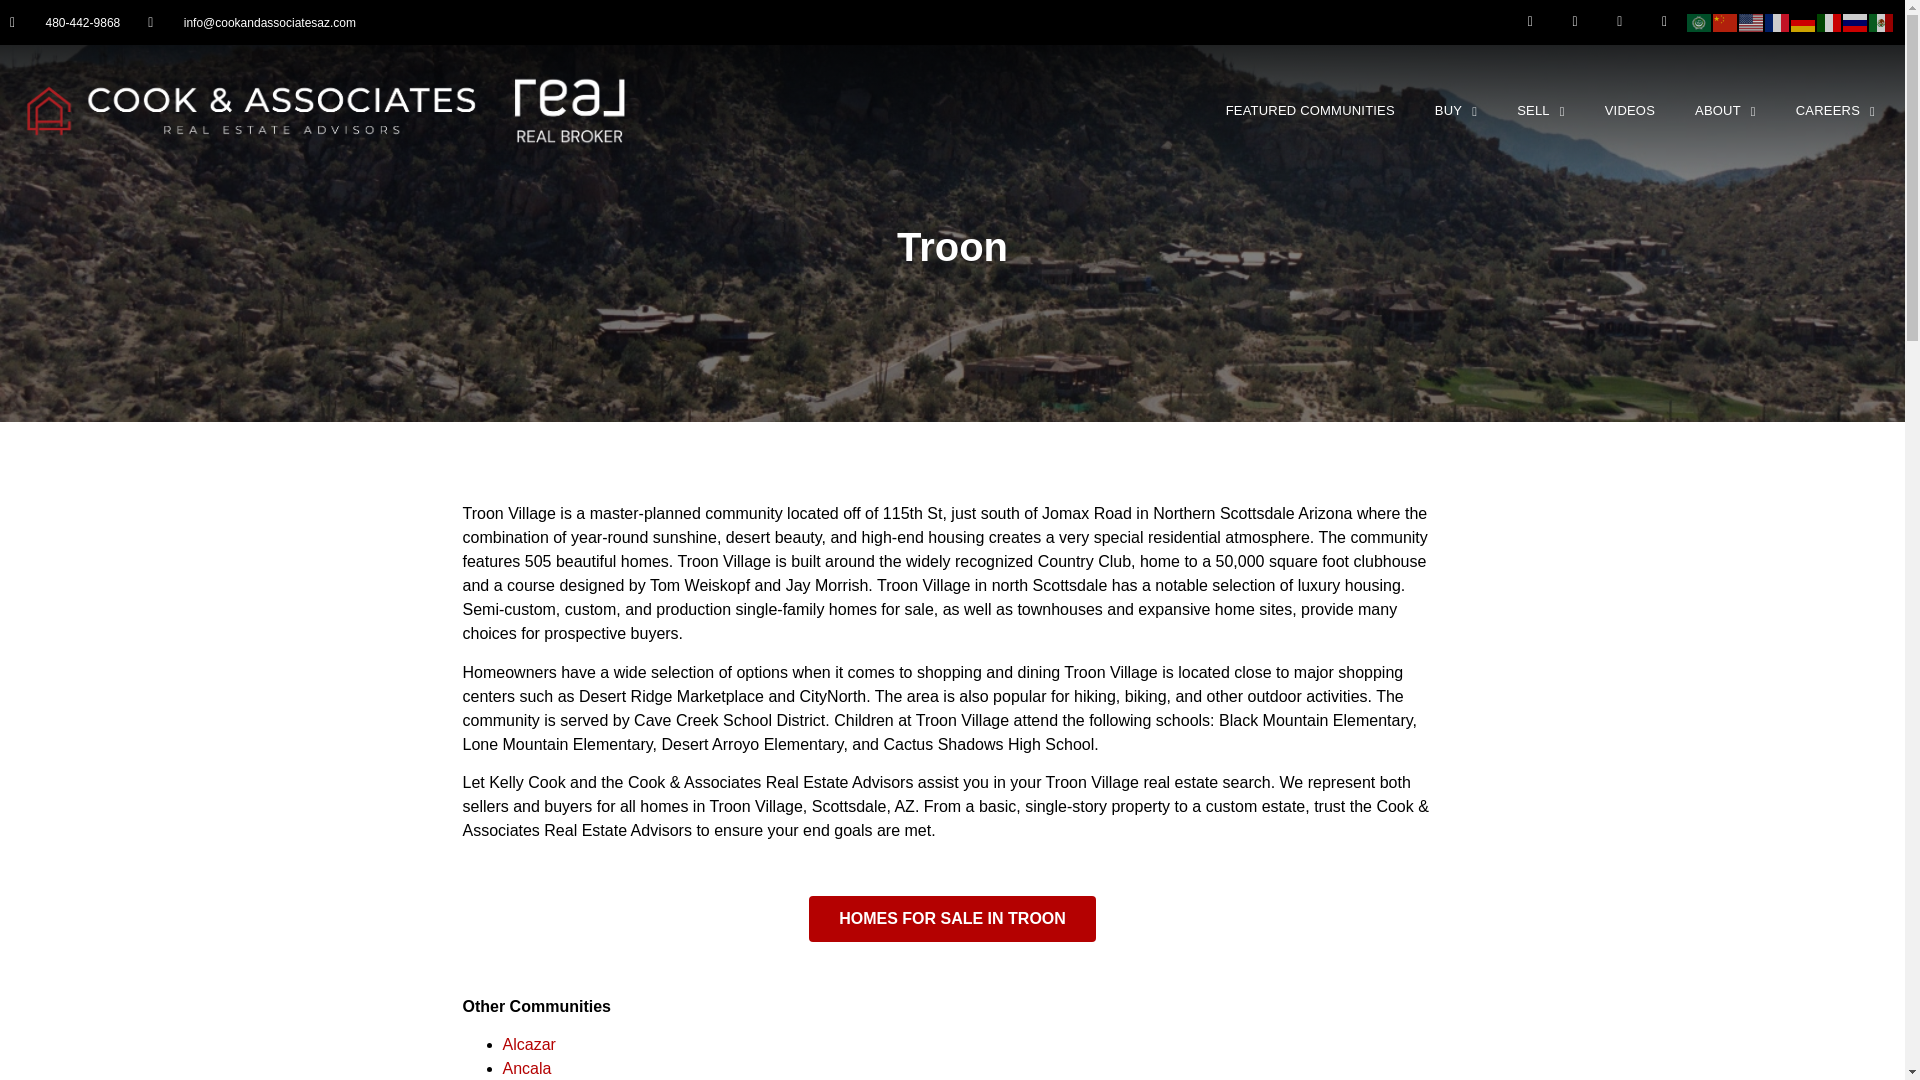  I want to click on English, so click(1752, 21).